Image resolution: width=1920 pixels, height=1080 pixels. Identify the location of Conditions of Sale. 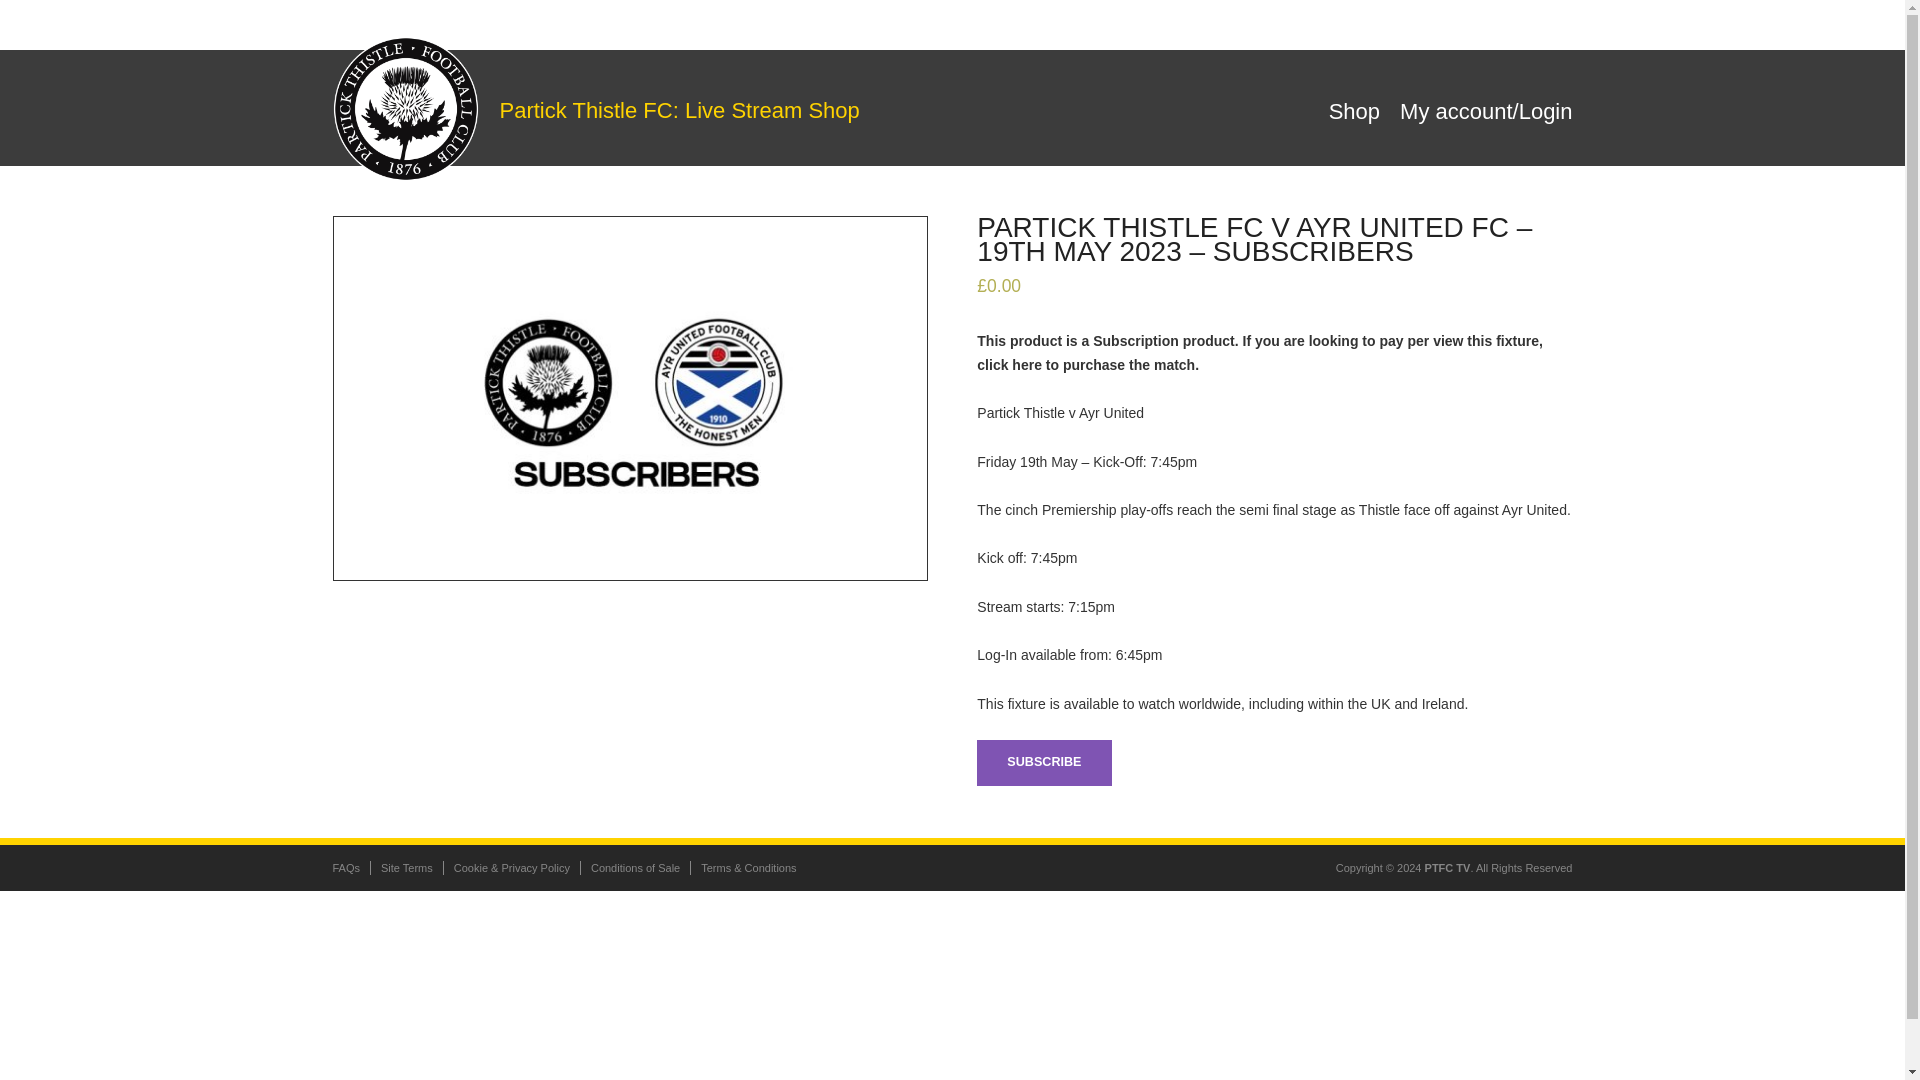
(635, 867).